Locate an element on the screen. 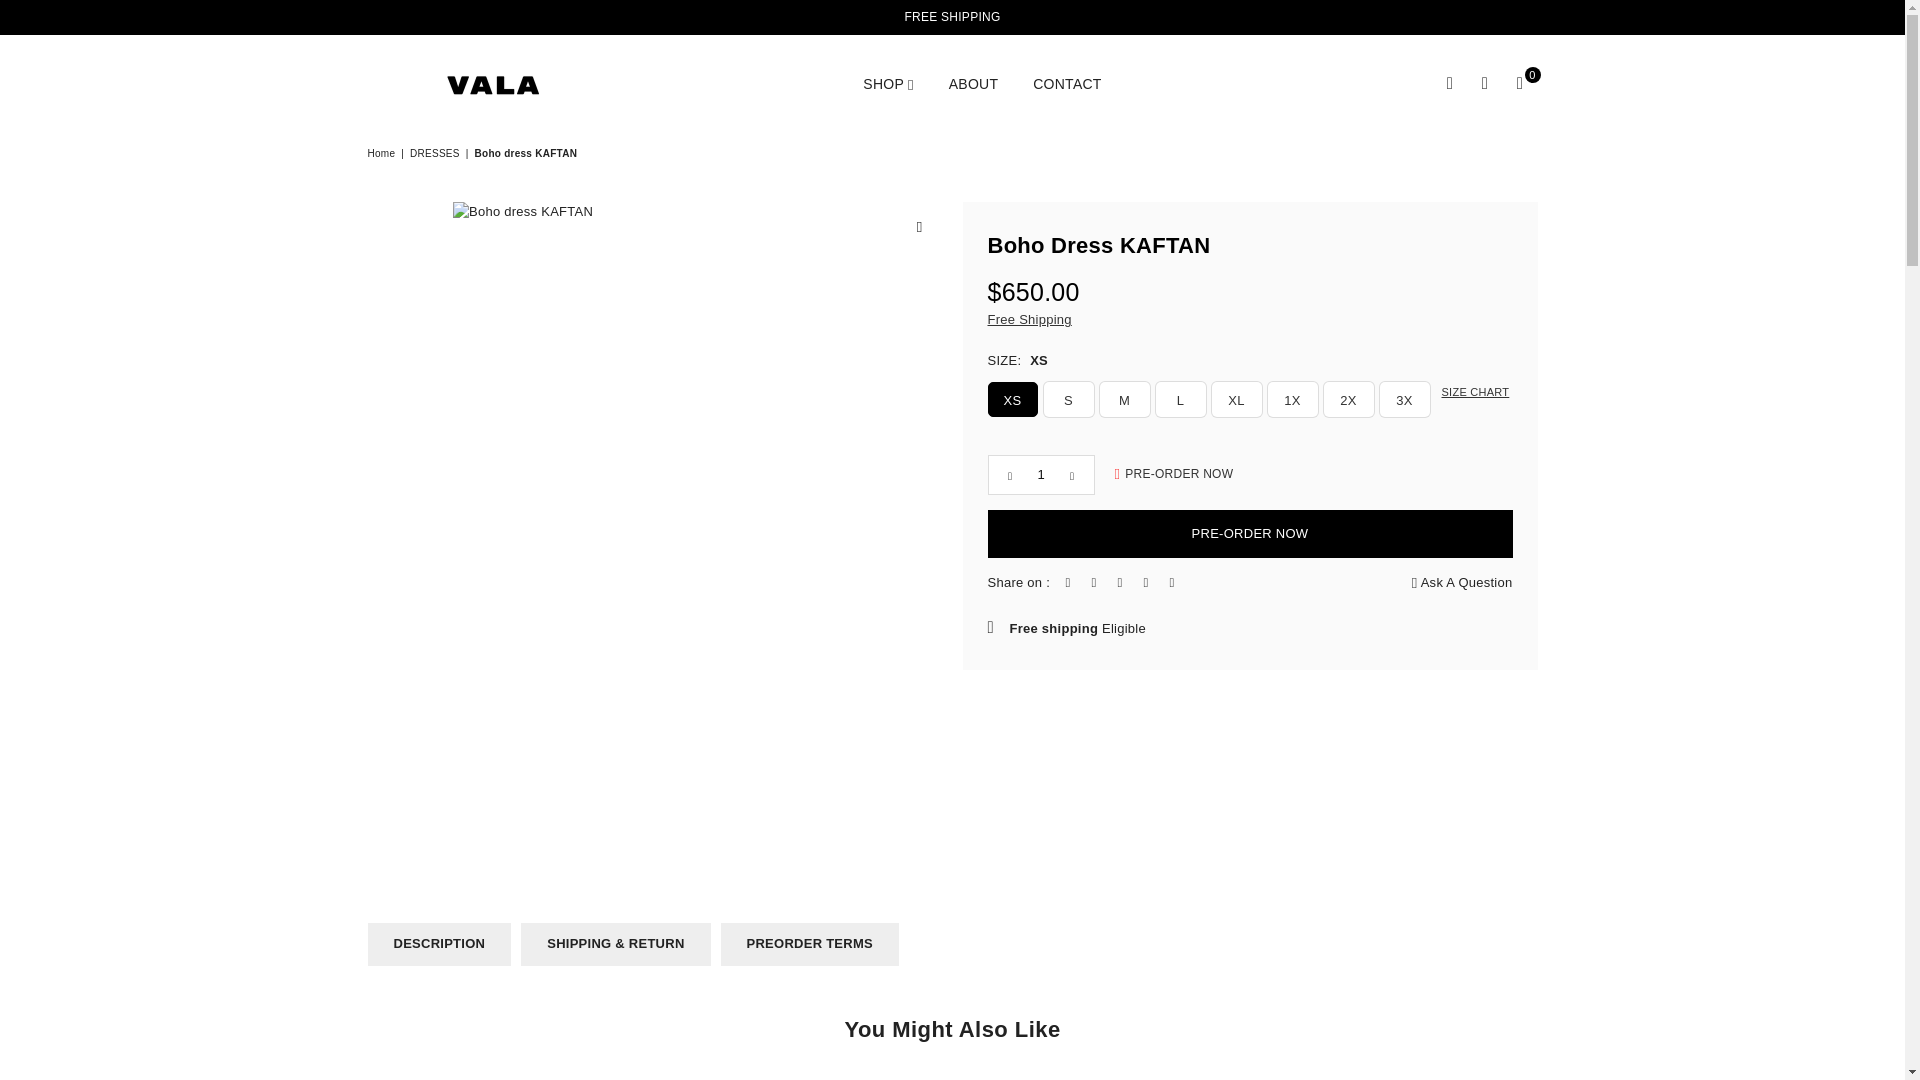 This screenshot has height=1080, width=1920. DRESSES is located at coordinates (436, 152).